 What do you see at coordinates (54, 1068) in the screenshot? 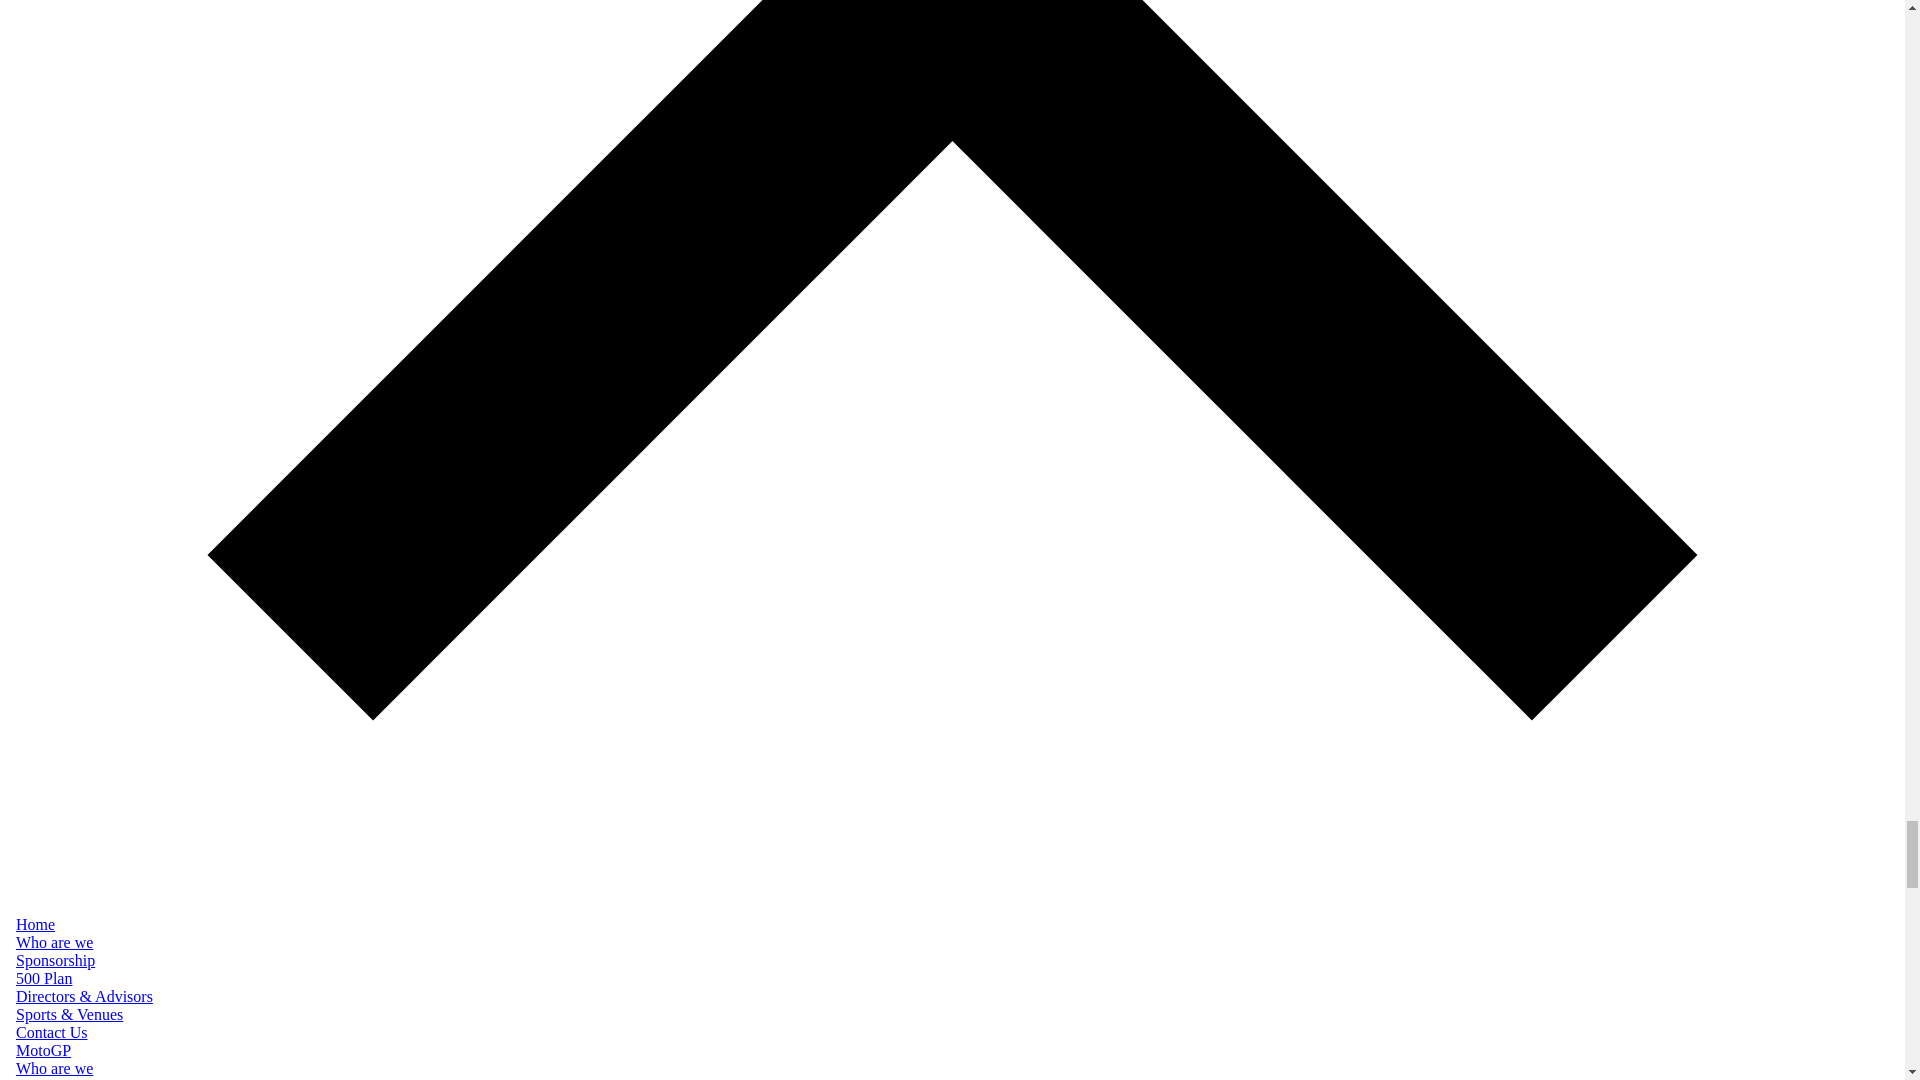
I see `Who are we` at bounding box center [54, 1068].